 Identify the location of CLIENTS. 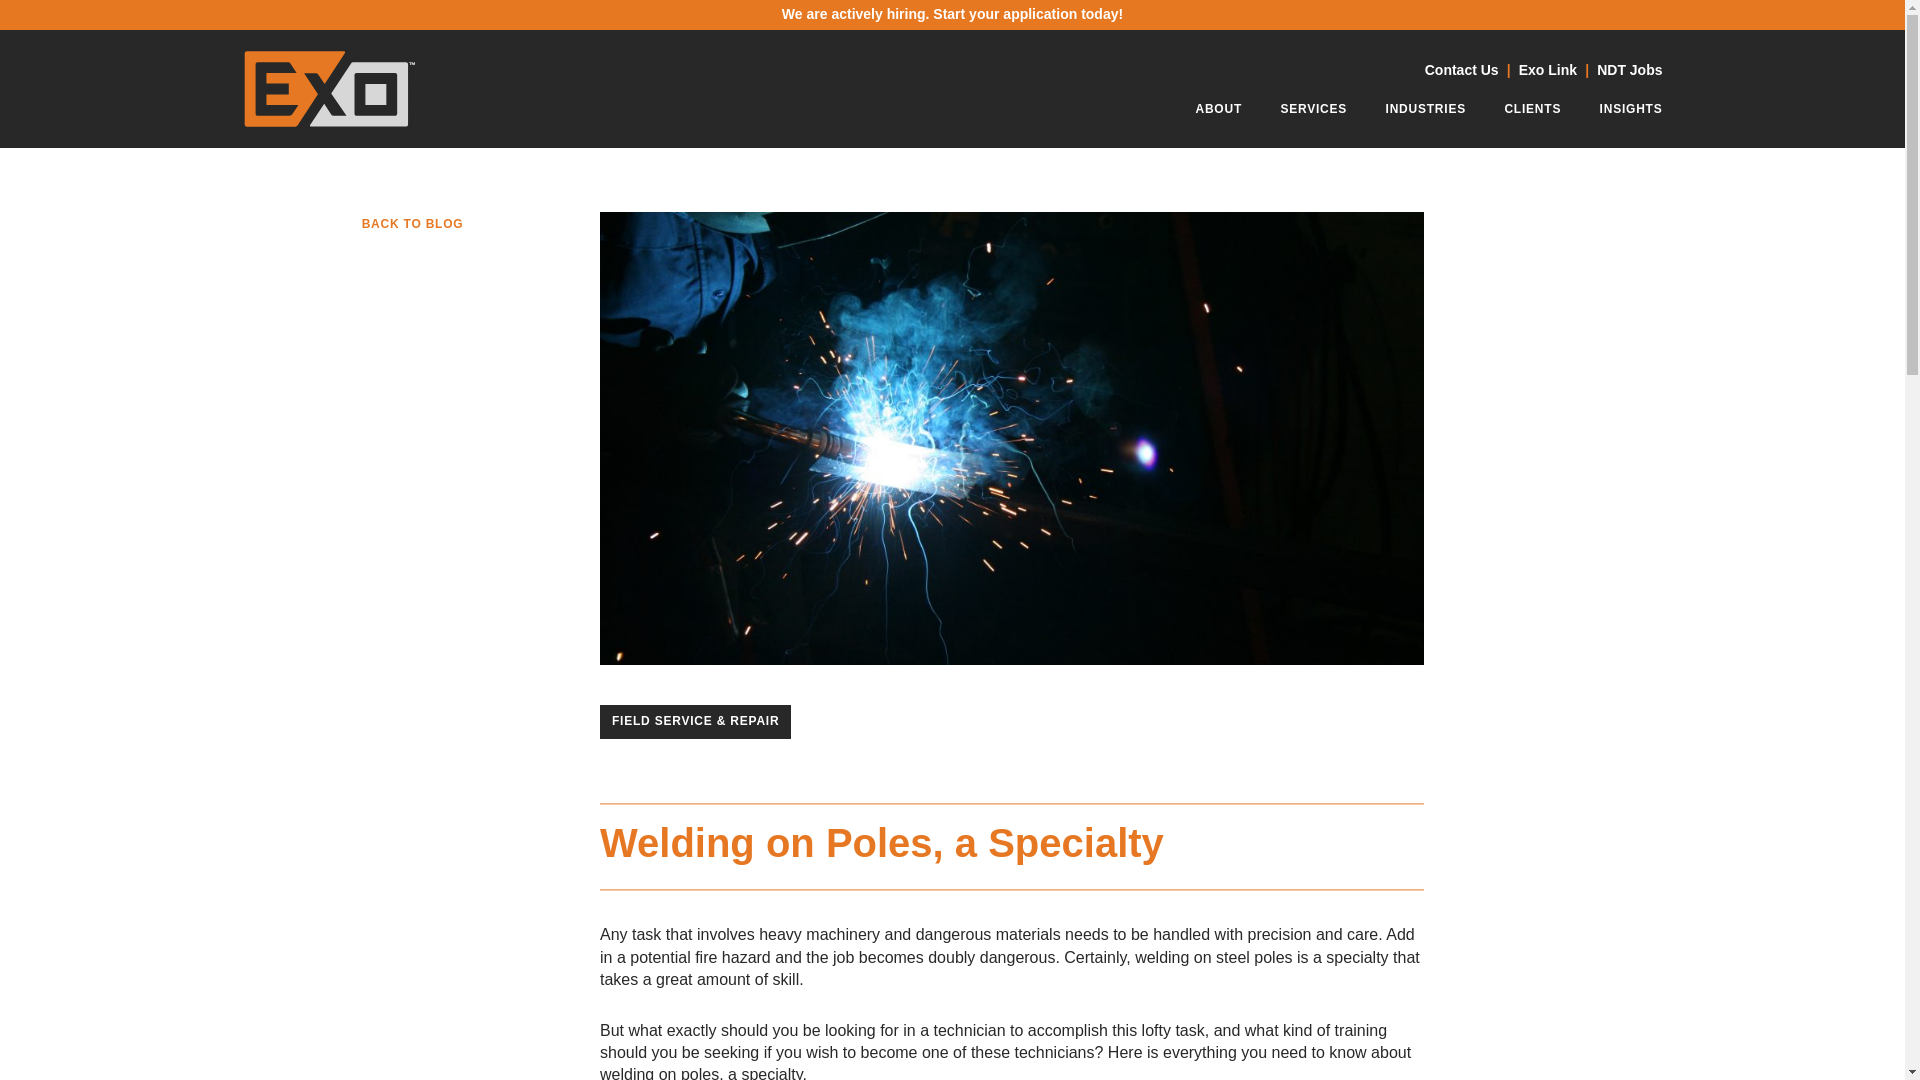
(1532, 113).